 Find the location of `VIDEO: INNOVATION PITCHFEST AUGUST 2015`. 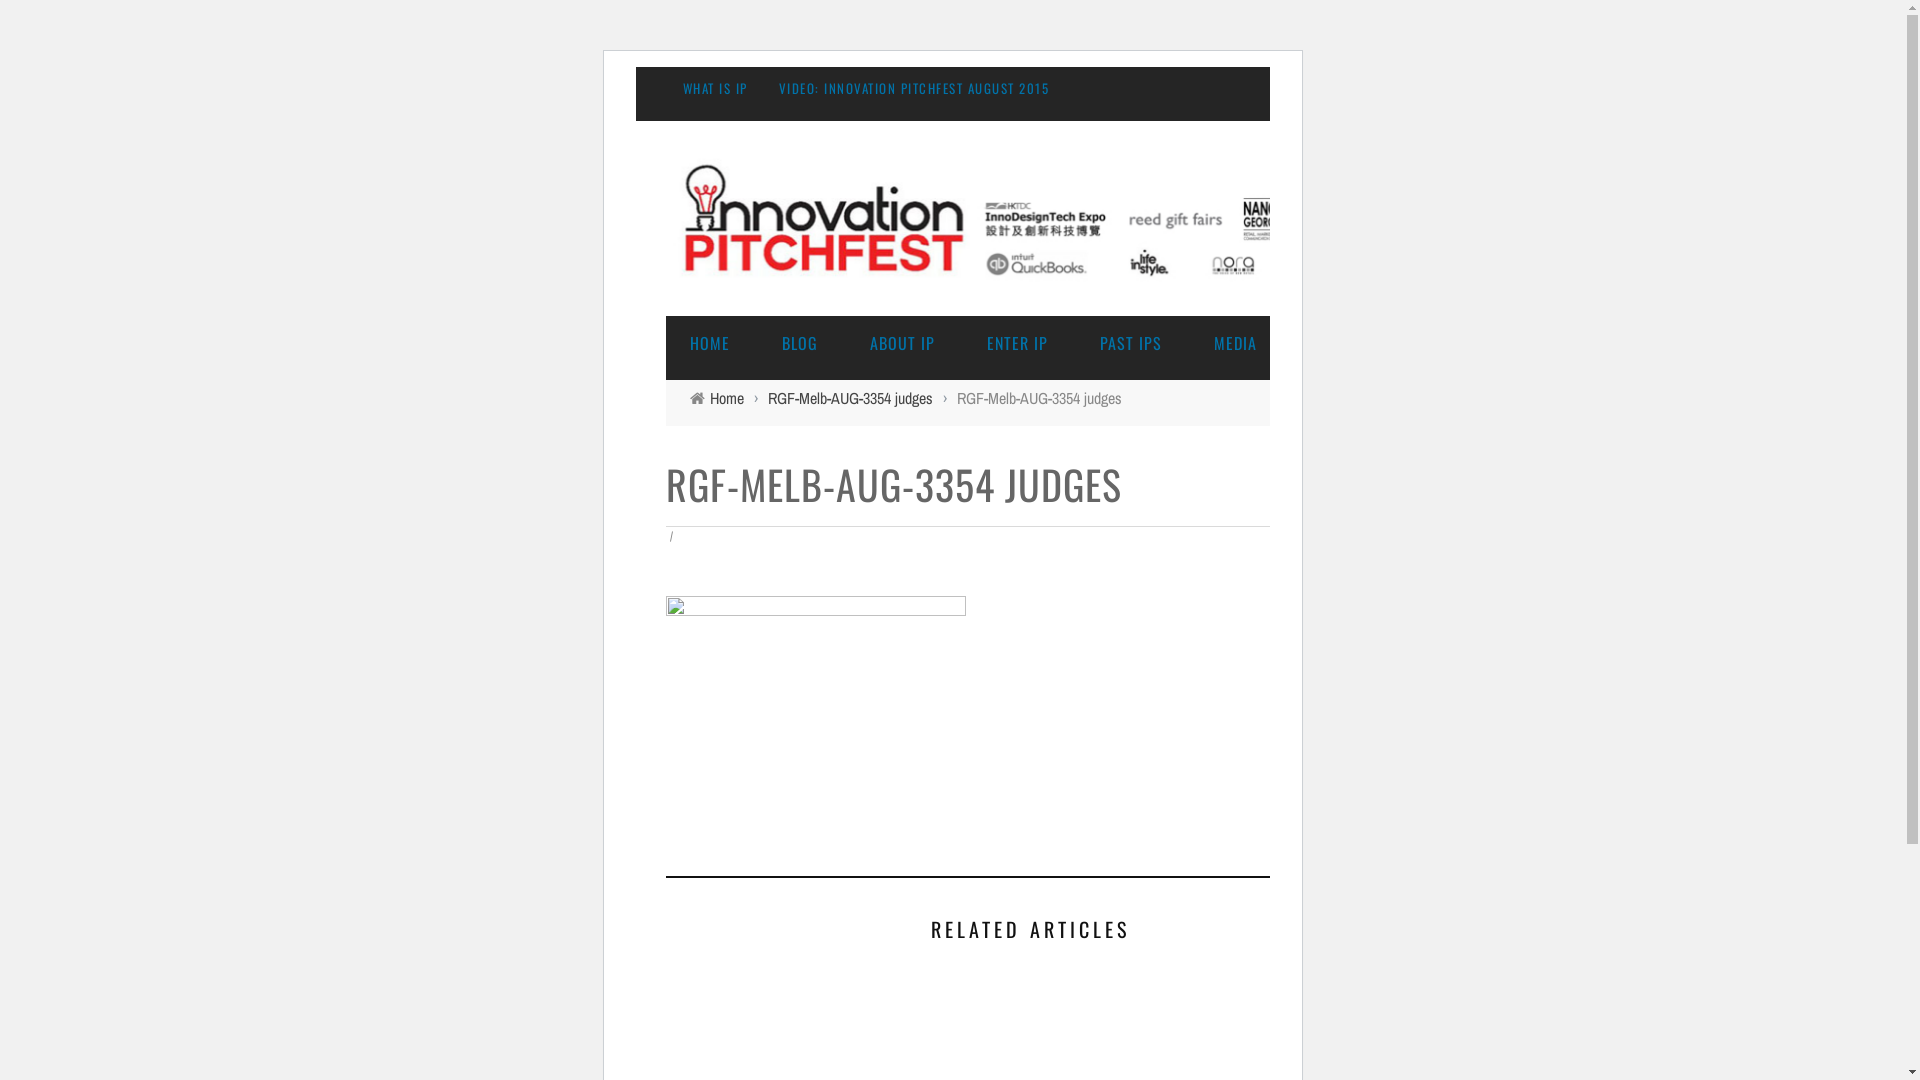

VIDEO: INNOVATION PITCHFEST AUGUST 2015 is located at coordinates (914, 88).